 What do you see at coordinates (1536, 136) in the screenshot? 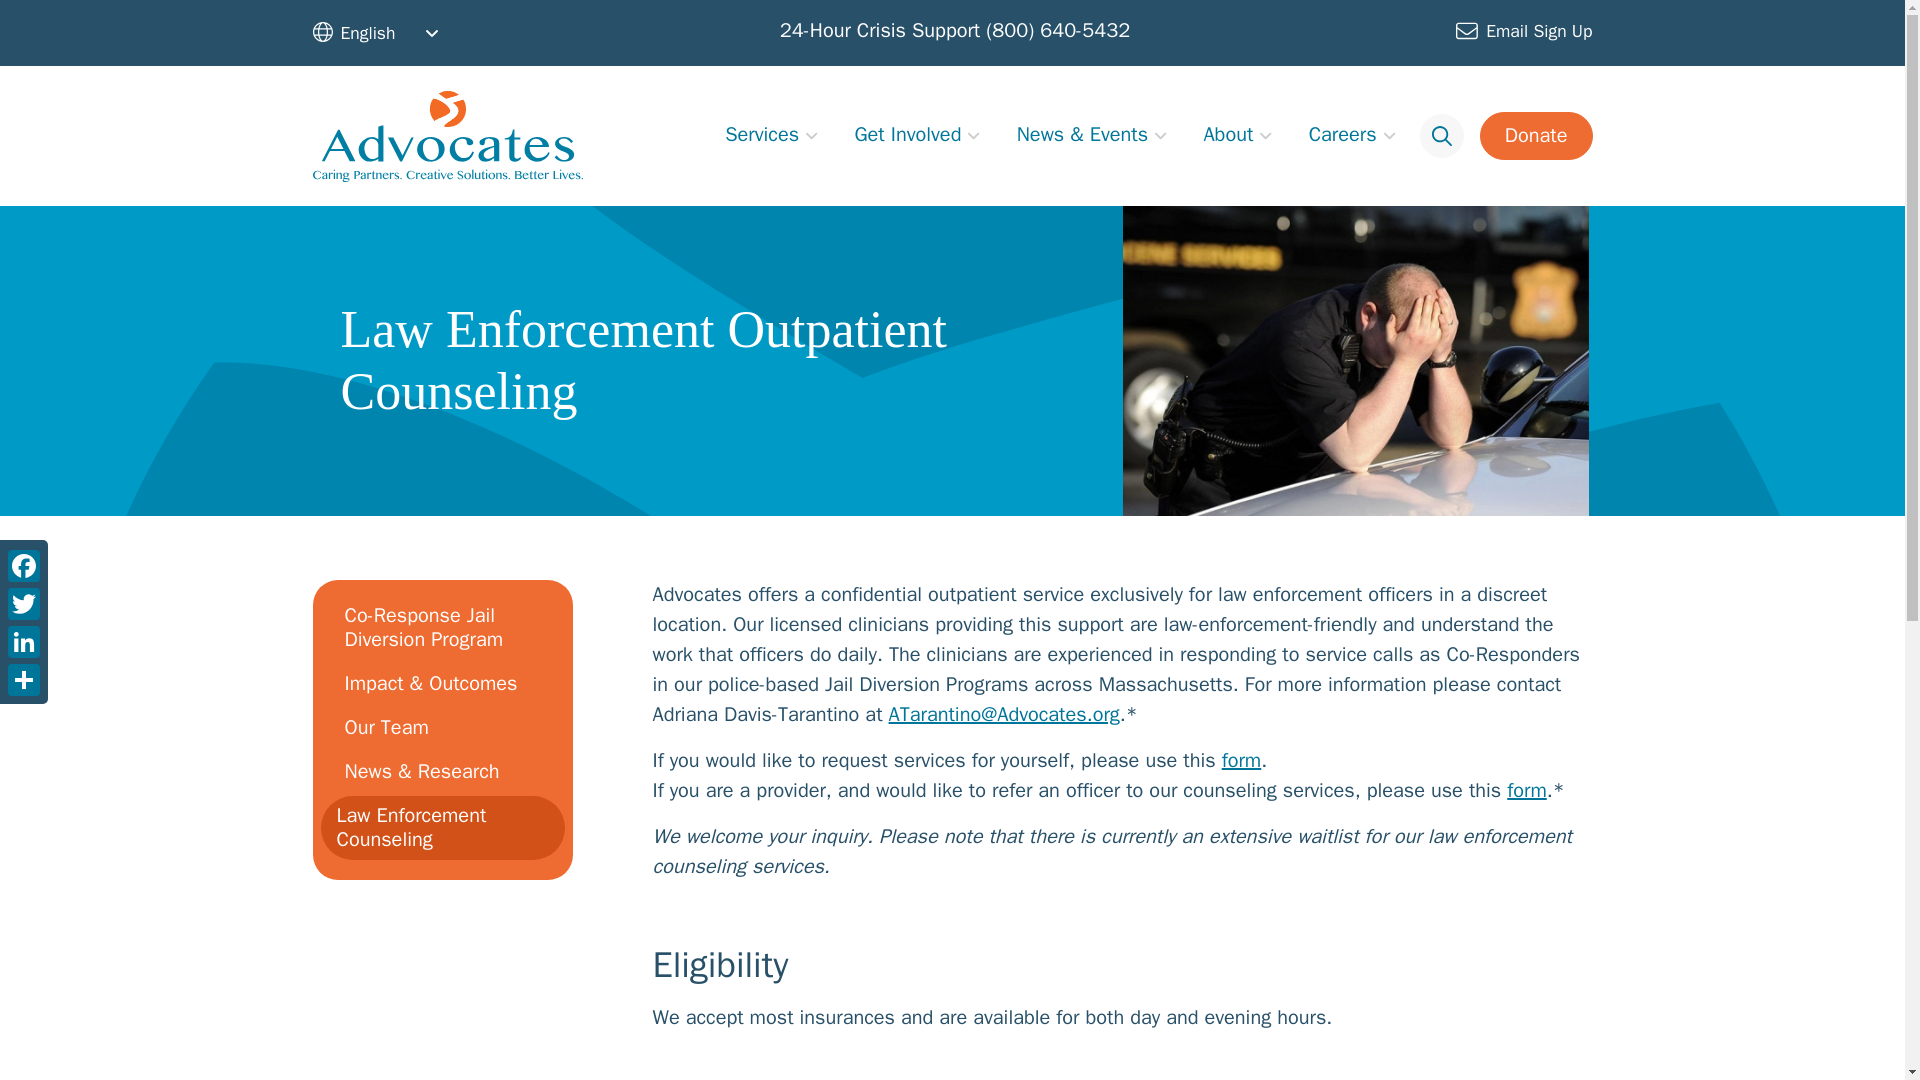
I see `Support Advocates` at bounding box center [1536, 136].